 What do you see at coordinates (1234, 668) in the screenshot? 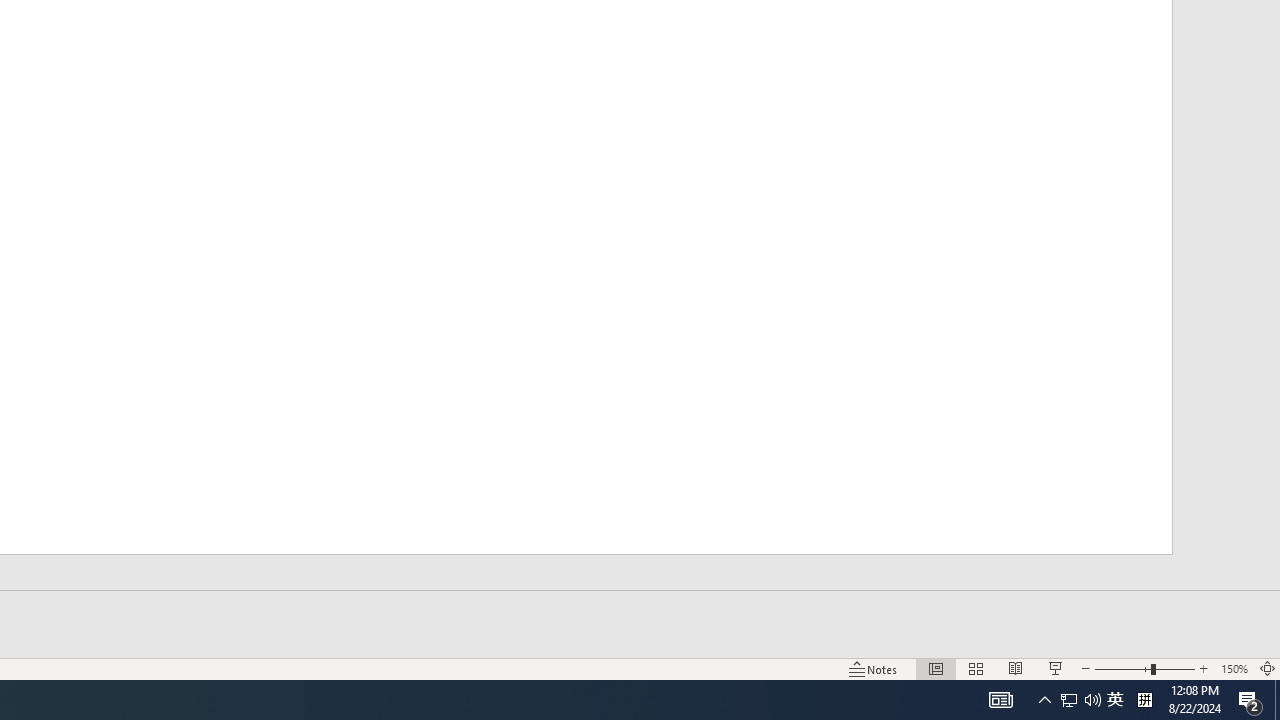
I see `Zoom 150%` at bounding box center [1234, 668].